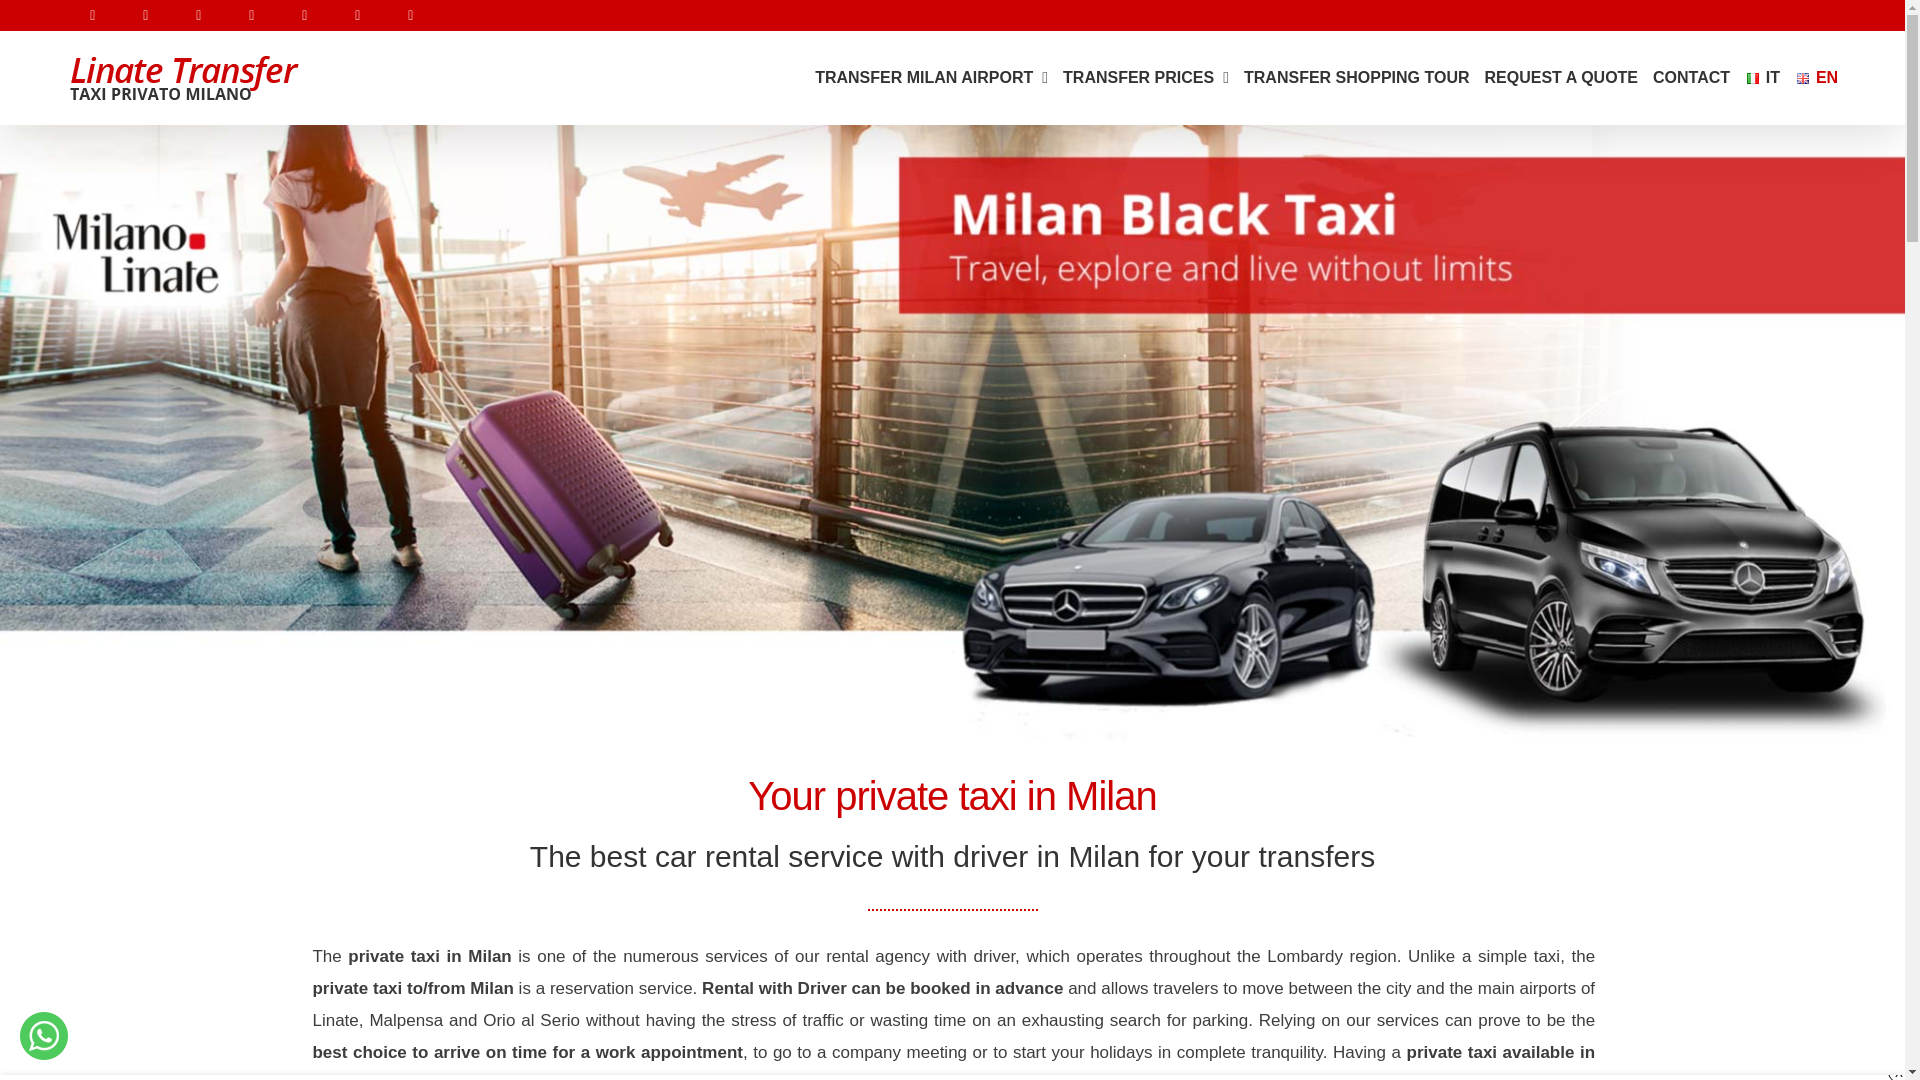  What do you see at coordinates (931, 78) in the screenshot?
I see `TRANSFER MILAN AIRPORT` at bounding box center [931, 78].